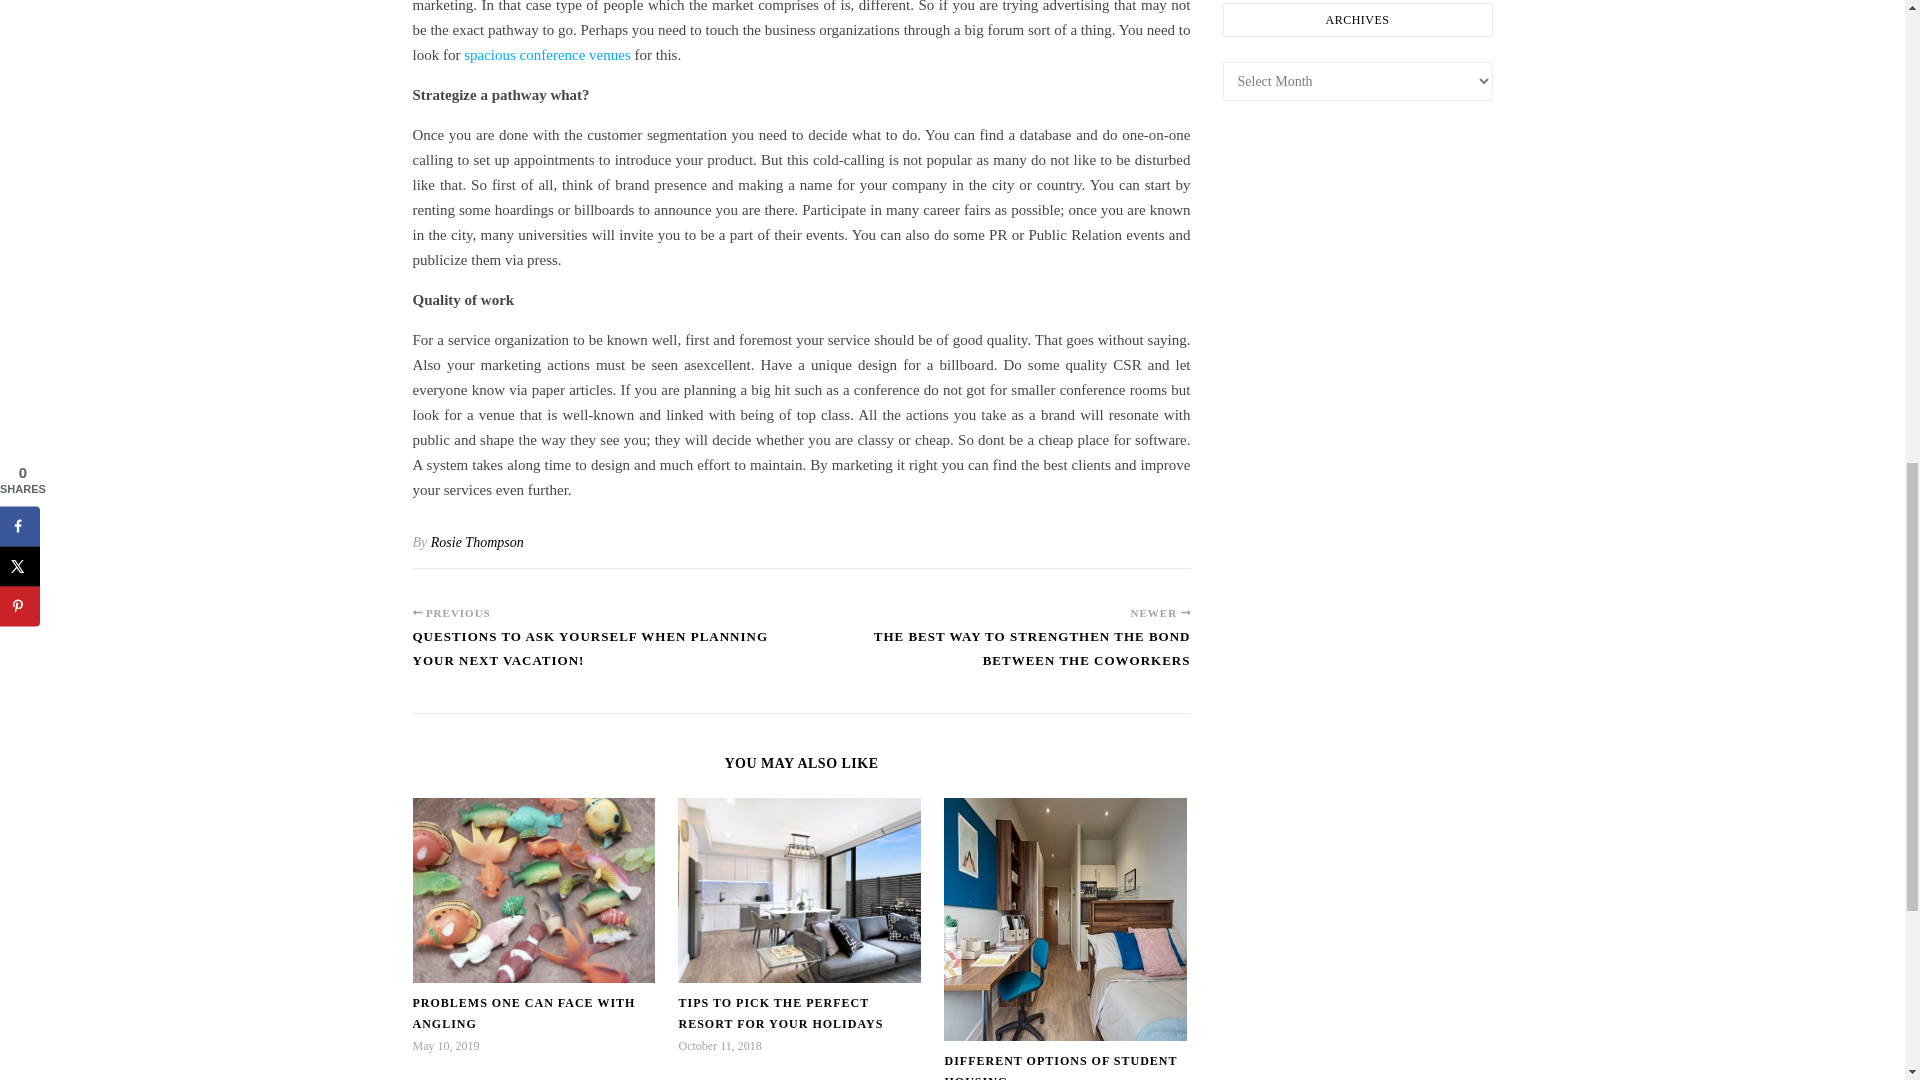  What do you see at coordinates (477, 542) in the screenshot?
I see `Posts by Rosie Thompson` at bounding box center [477, 542].